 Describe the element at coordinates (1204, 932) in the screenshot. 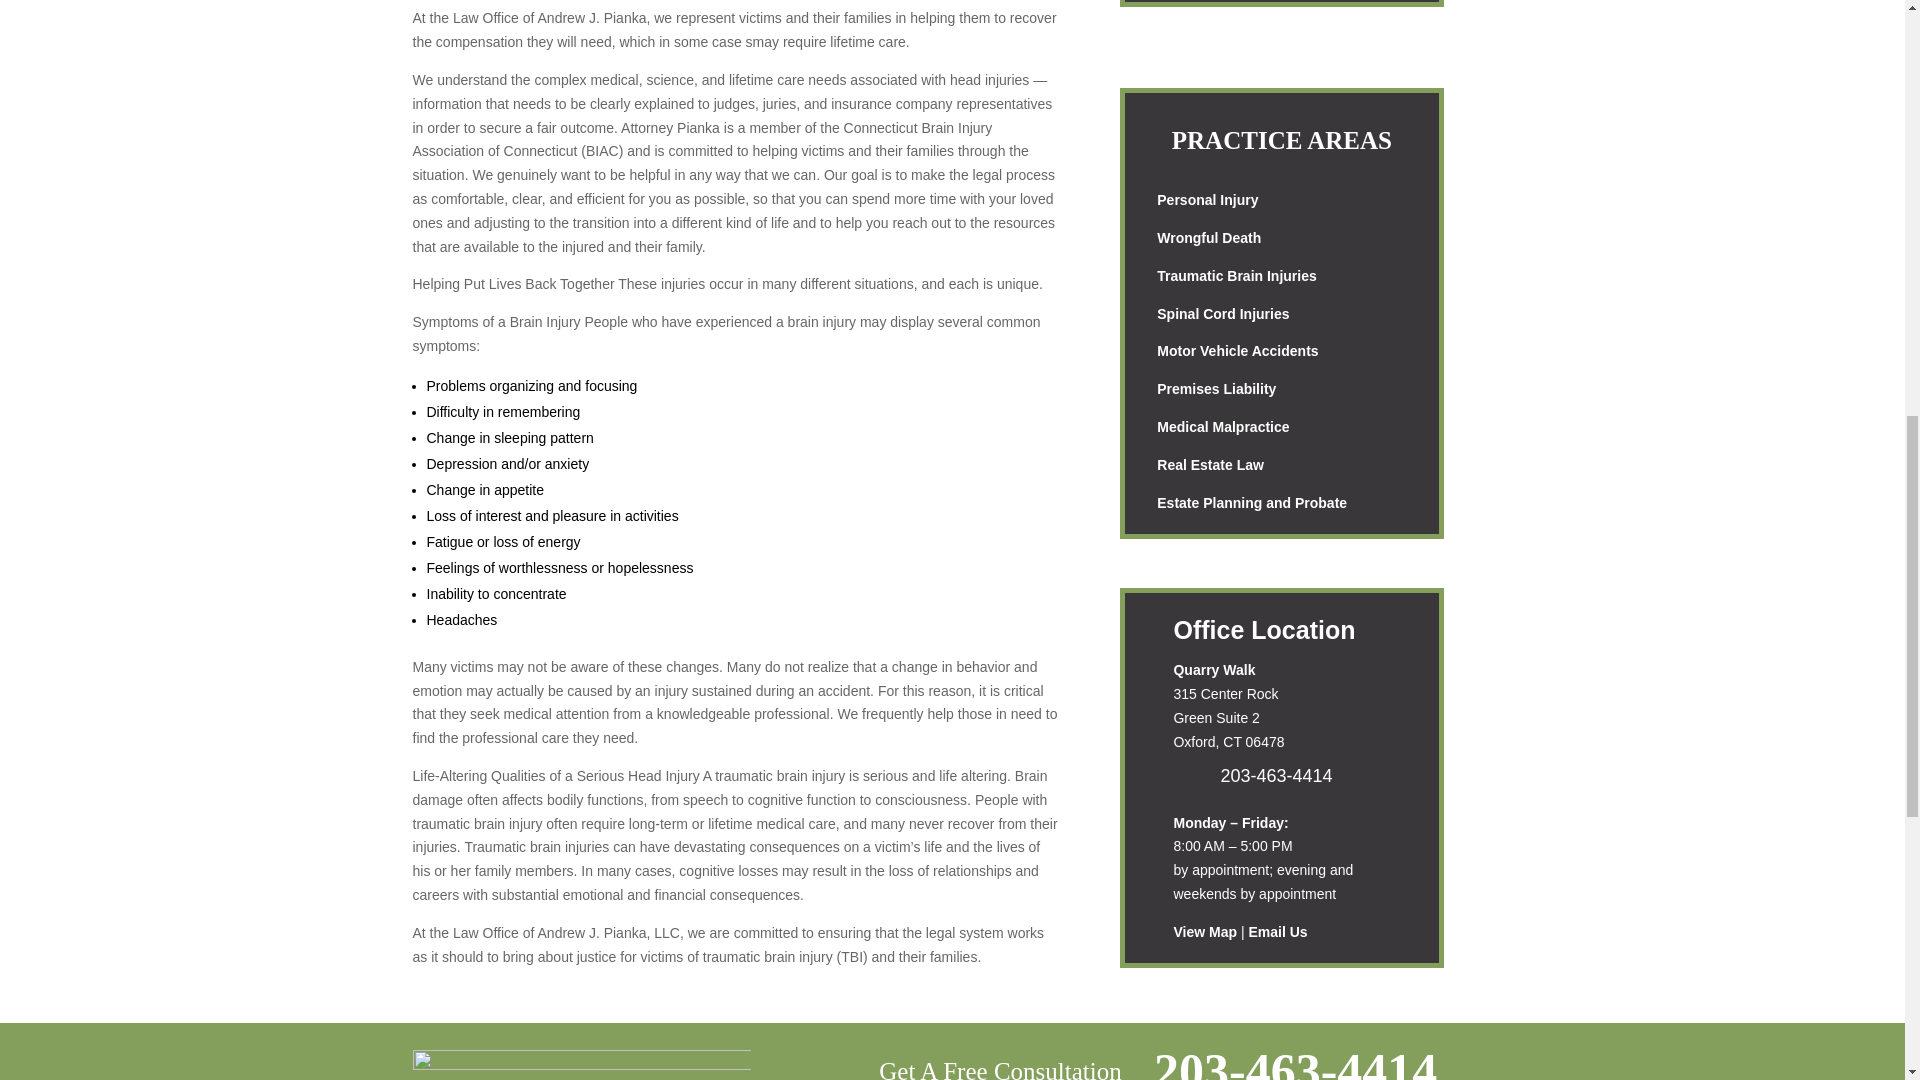

I see `View Map` at that location.